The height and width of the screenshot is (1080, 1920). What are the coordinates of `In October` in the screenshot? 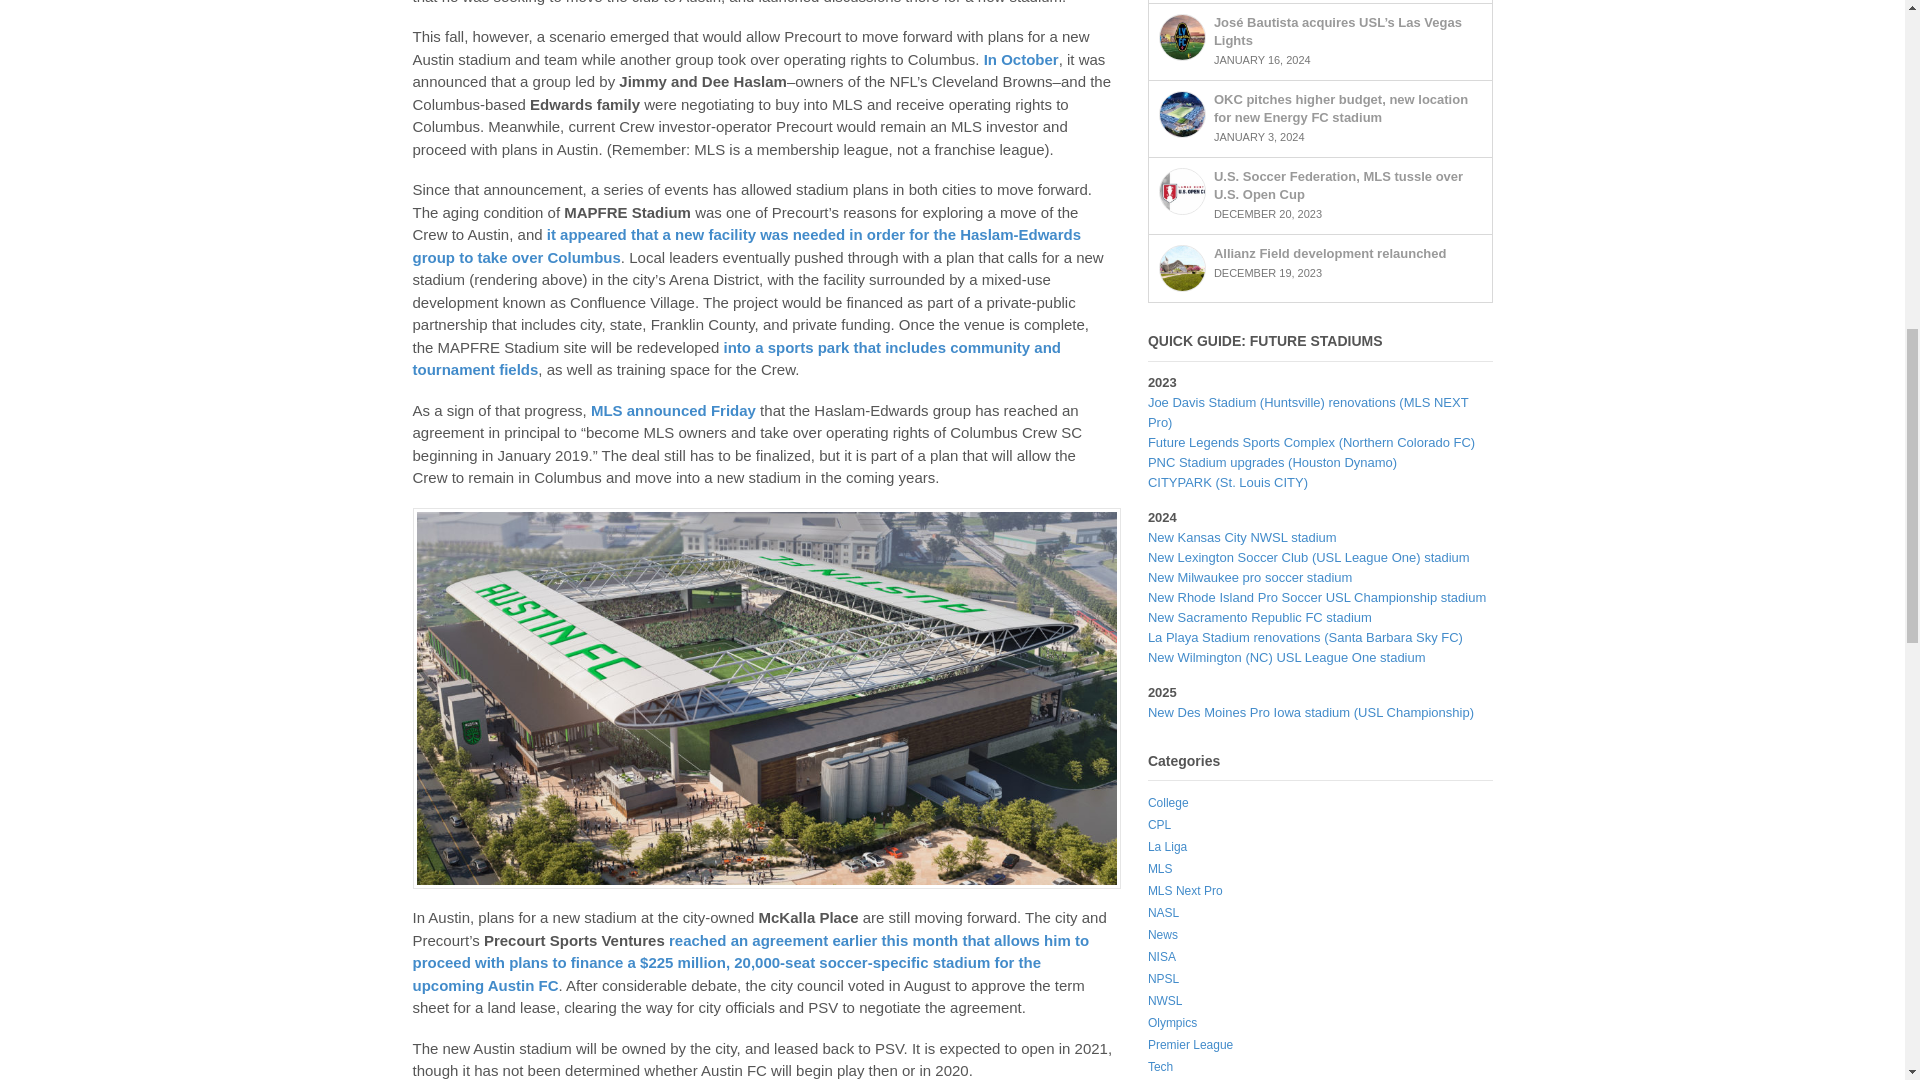 It's located at (1021, 59).